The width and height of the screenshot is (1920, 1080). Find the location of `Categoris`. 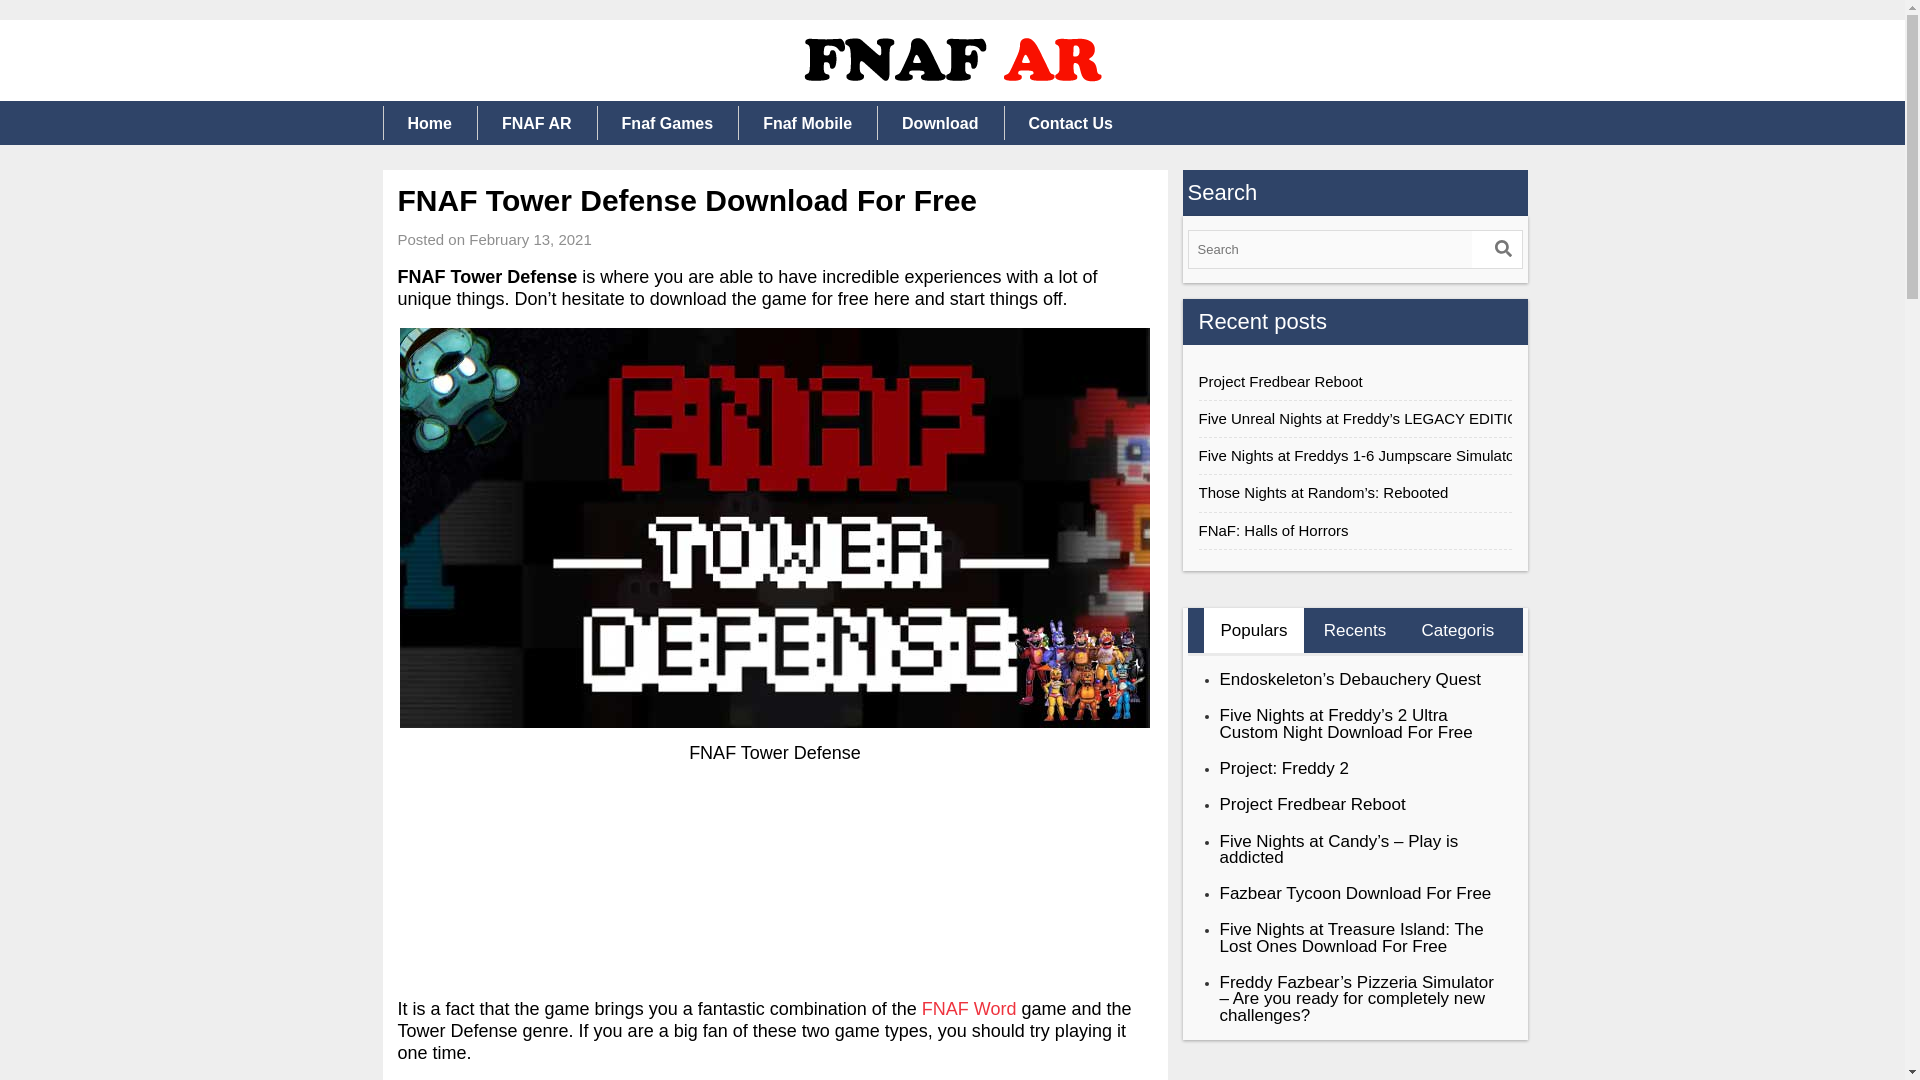

Categoris is located at coordinates (1455, 630).